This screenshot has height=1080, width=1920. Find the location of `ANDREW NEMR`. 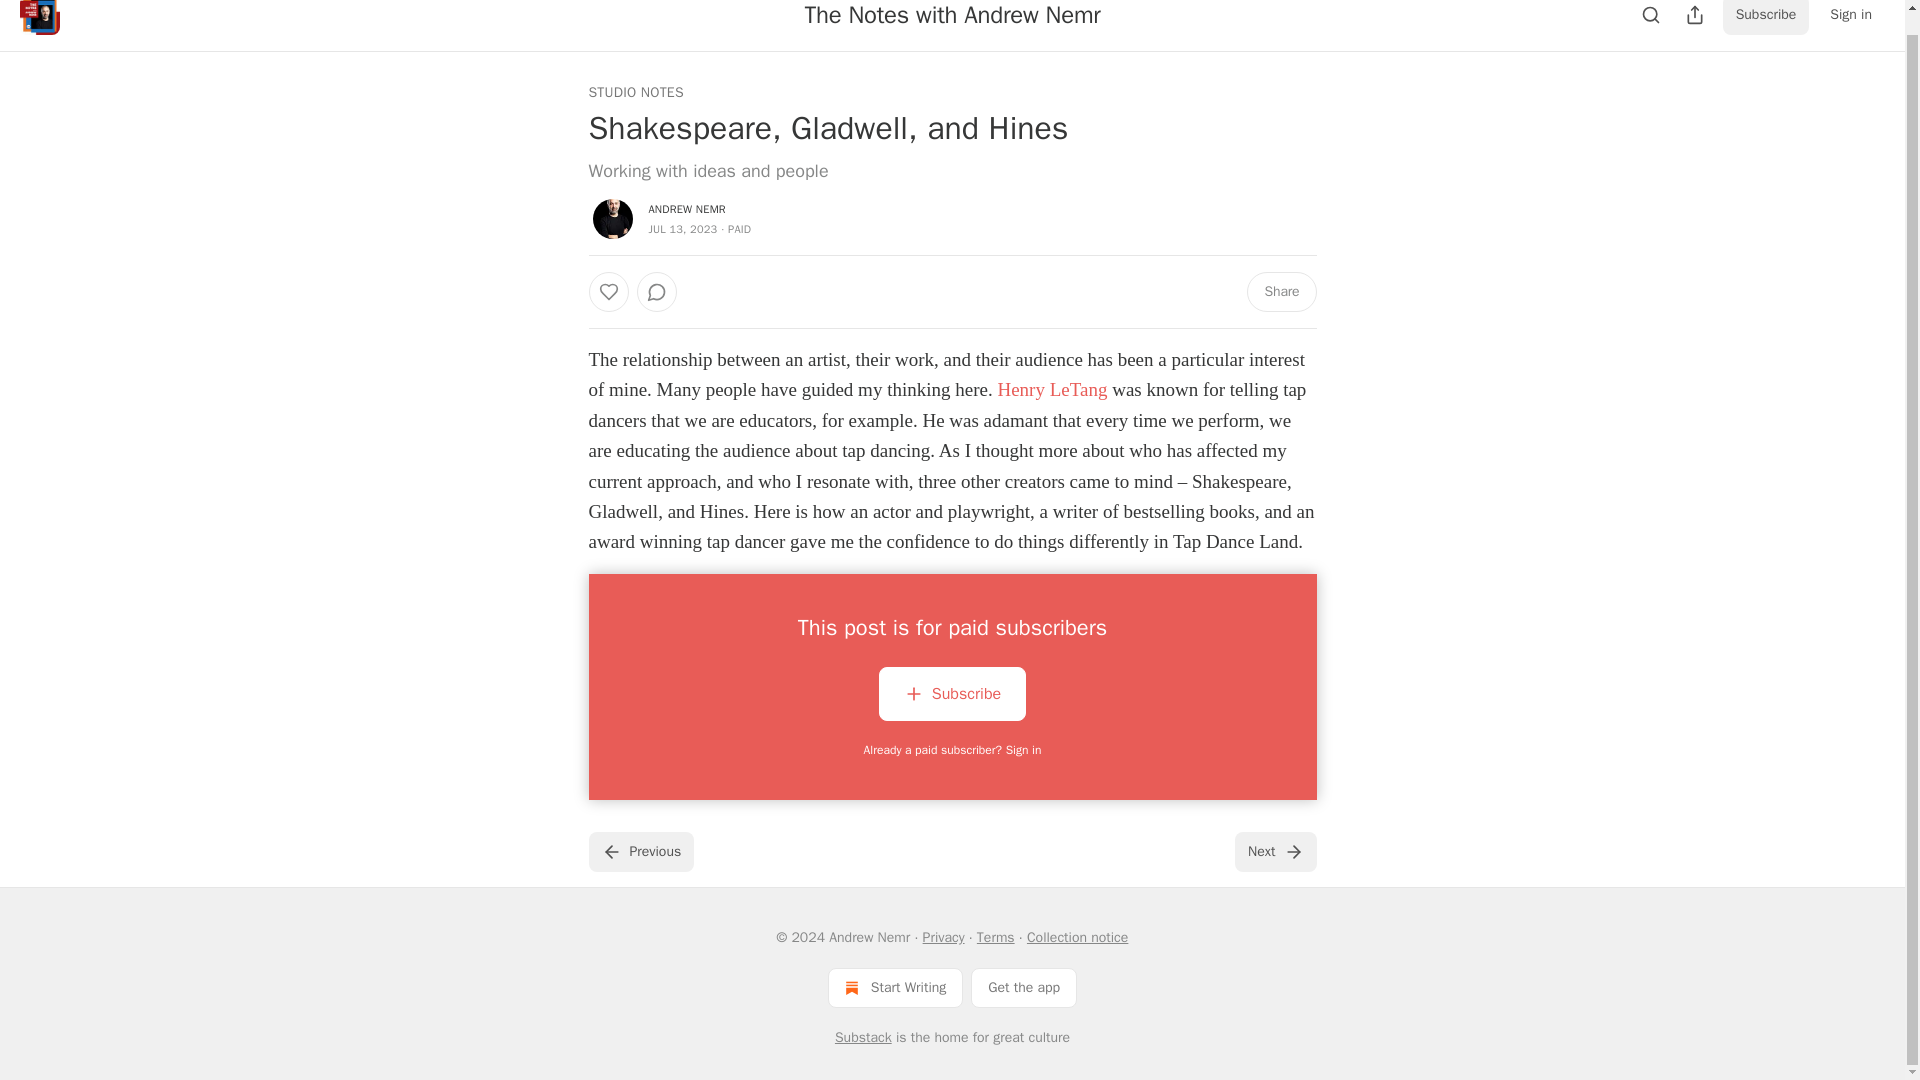

ANDREW NEMR is located at coordinates (686, 208).